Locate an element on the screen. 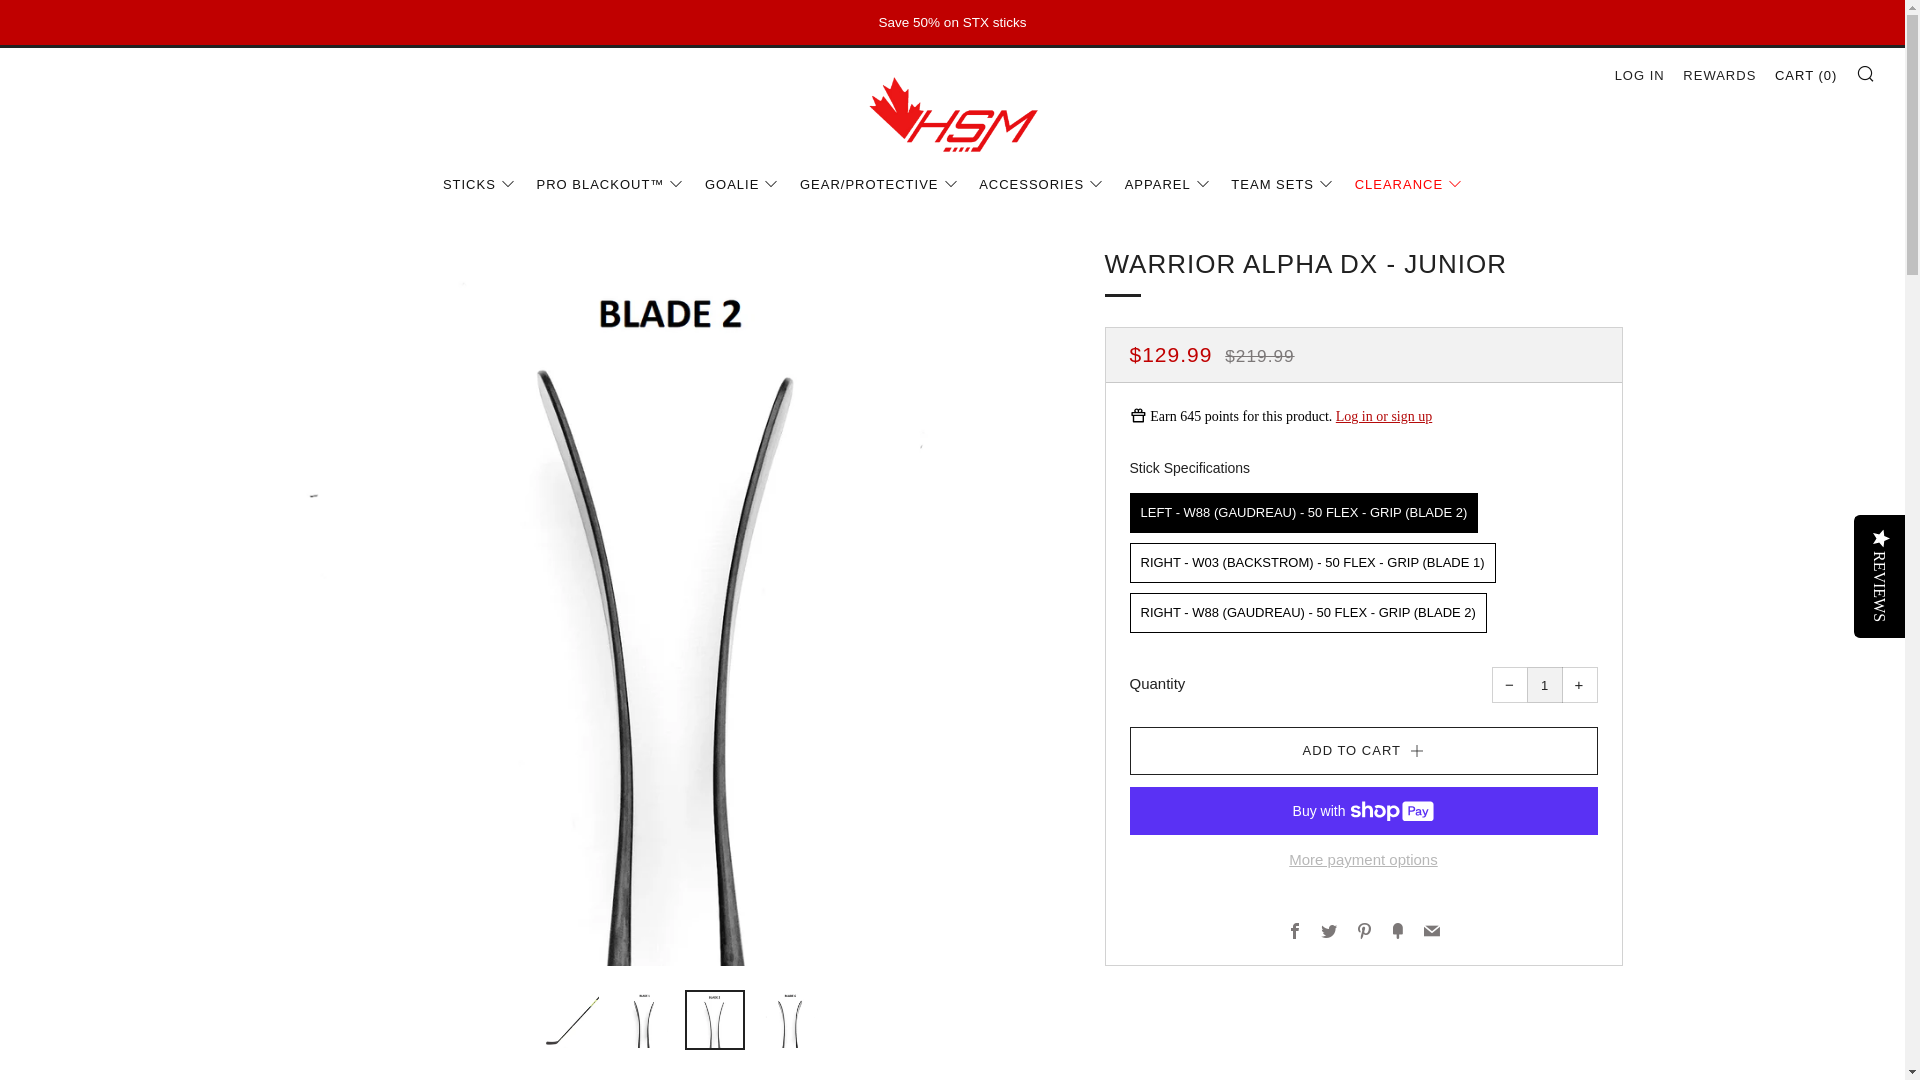 This screenshot has width=1920, height=1080. 1 is located at coordinates (1544, 685).